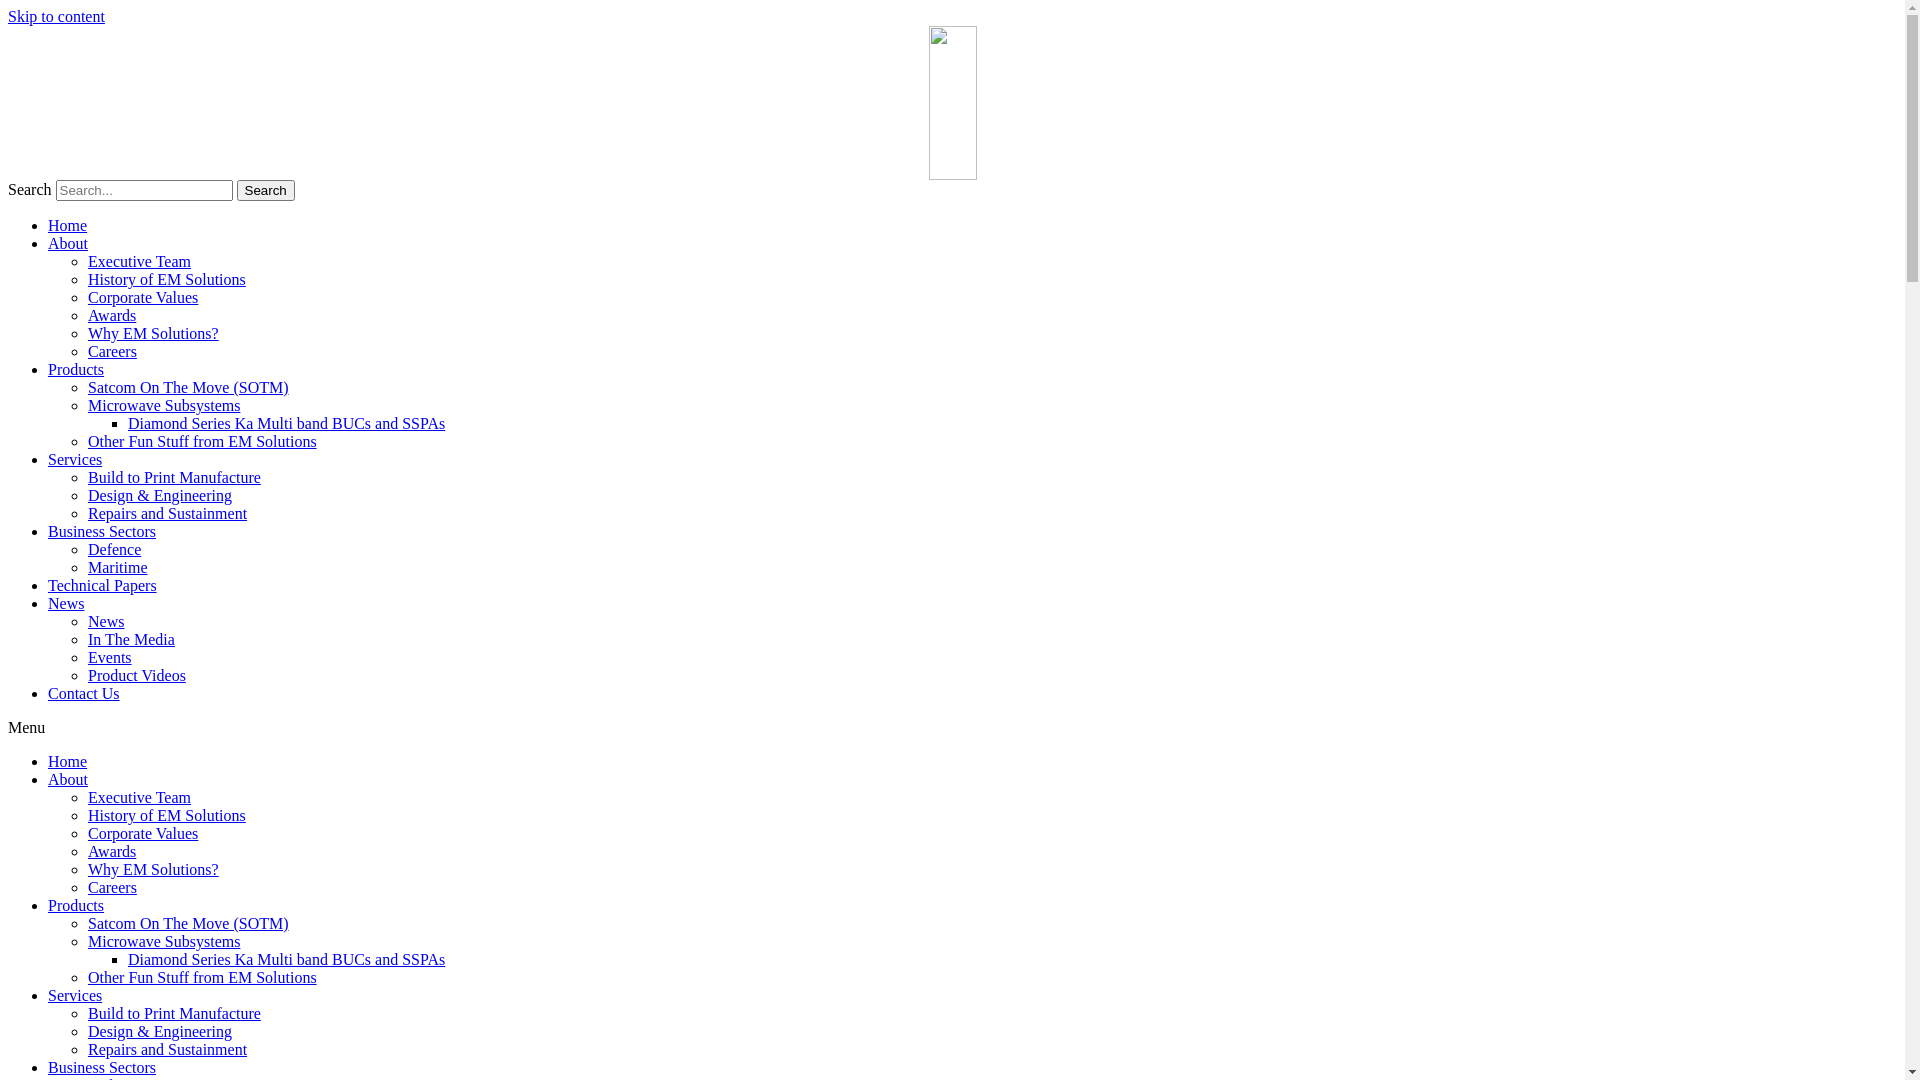 The image size is (1920, 1080). What do you see at coordinates (106, 621) in the screenshot?
I see `News` at bounding box center [106, 621].